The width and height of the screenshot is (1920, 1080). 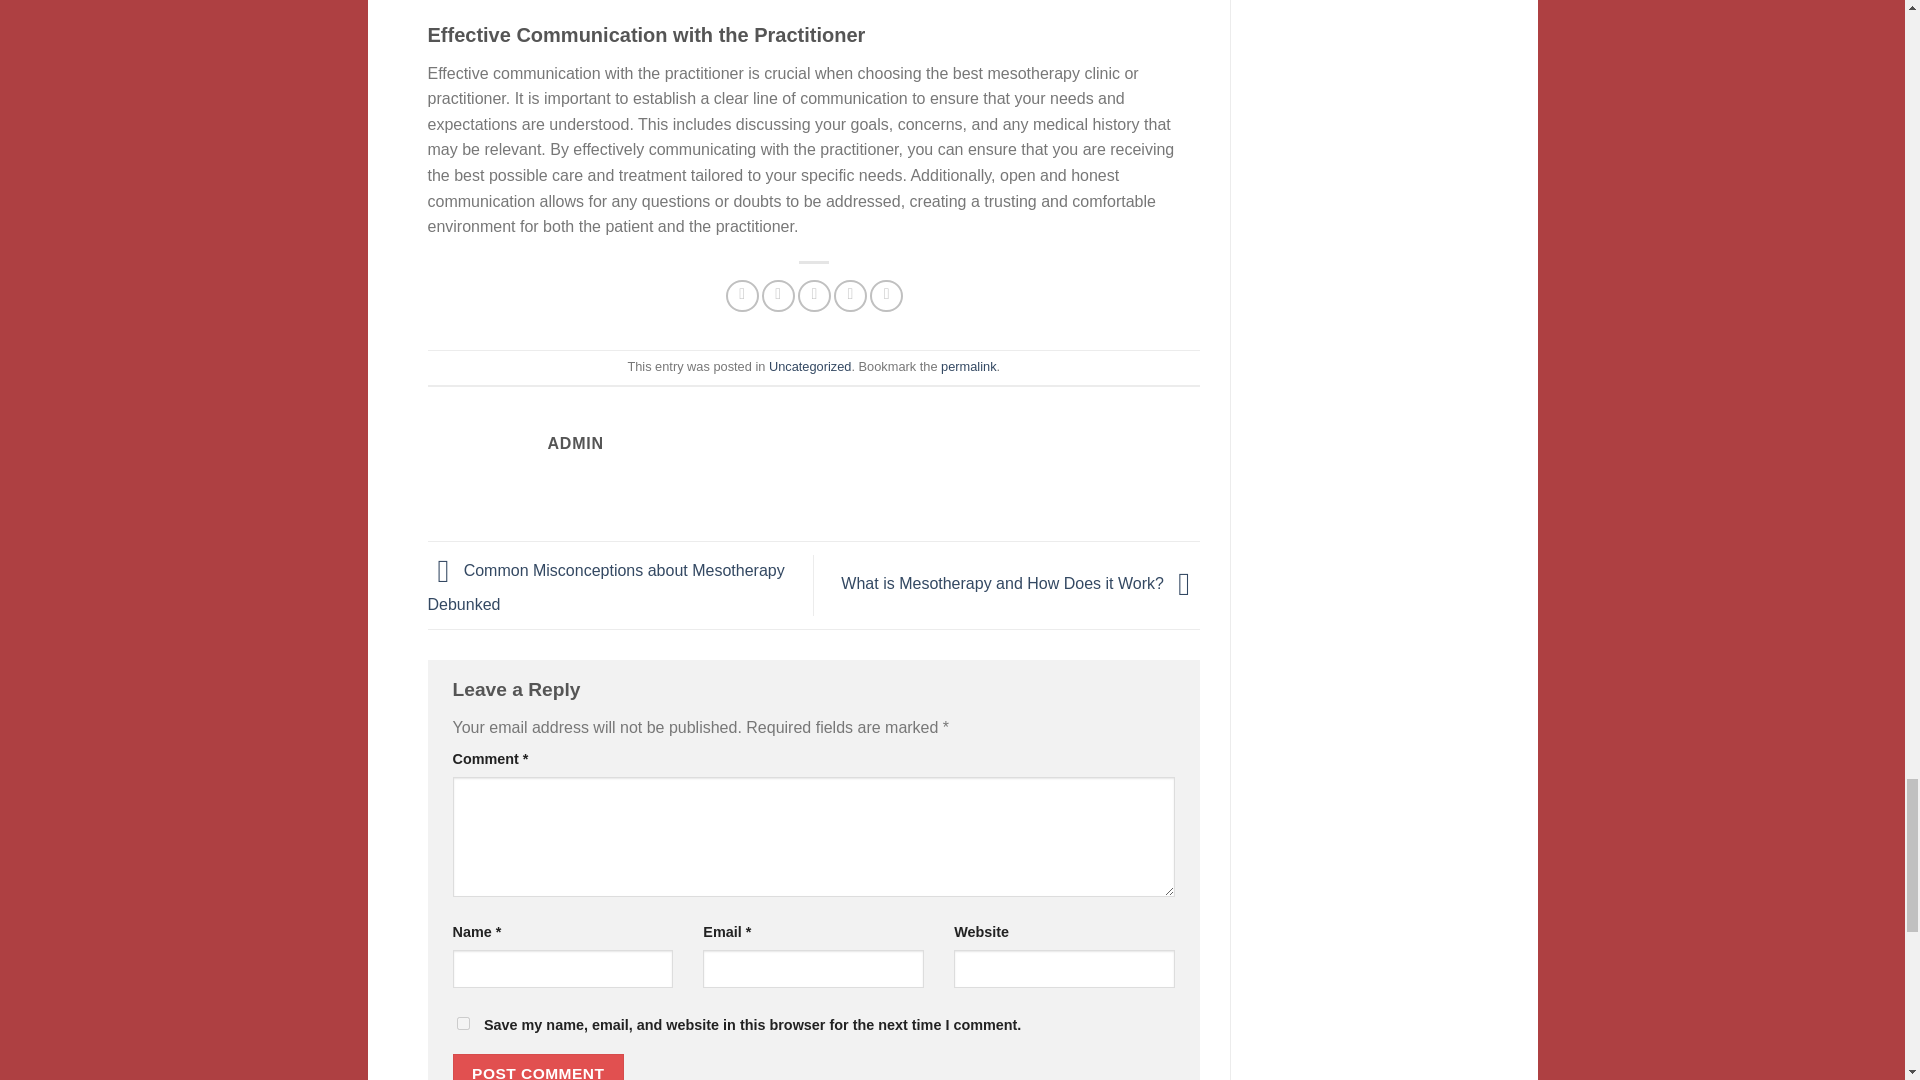 What do you see at coordinates (886, 296) in the screenshot?
I see `Share on LinkedIn` at bounding box center [886, 296].